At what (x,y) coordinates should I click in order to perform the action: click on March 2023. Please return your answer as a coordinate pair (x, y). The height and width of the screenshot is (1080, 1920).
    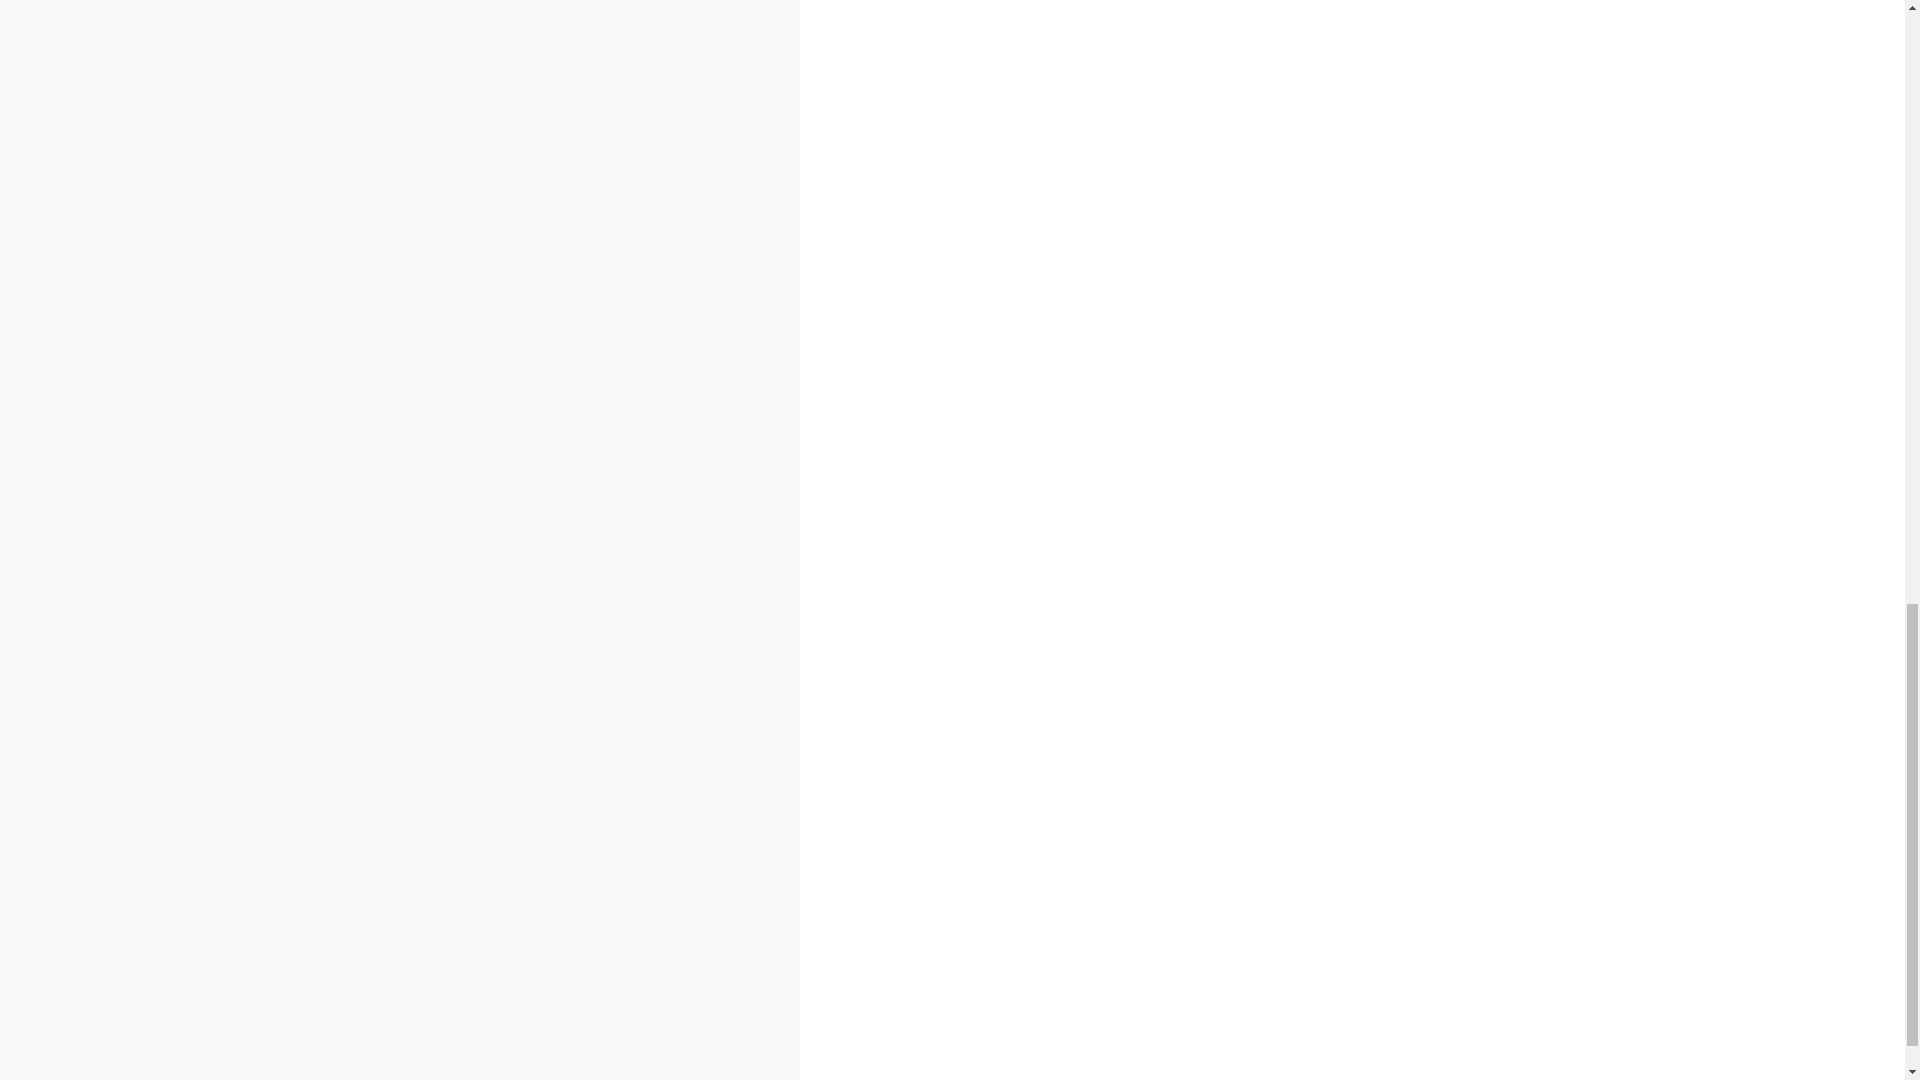
    Looking at the image, I should click on (168, 774).